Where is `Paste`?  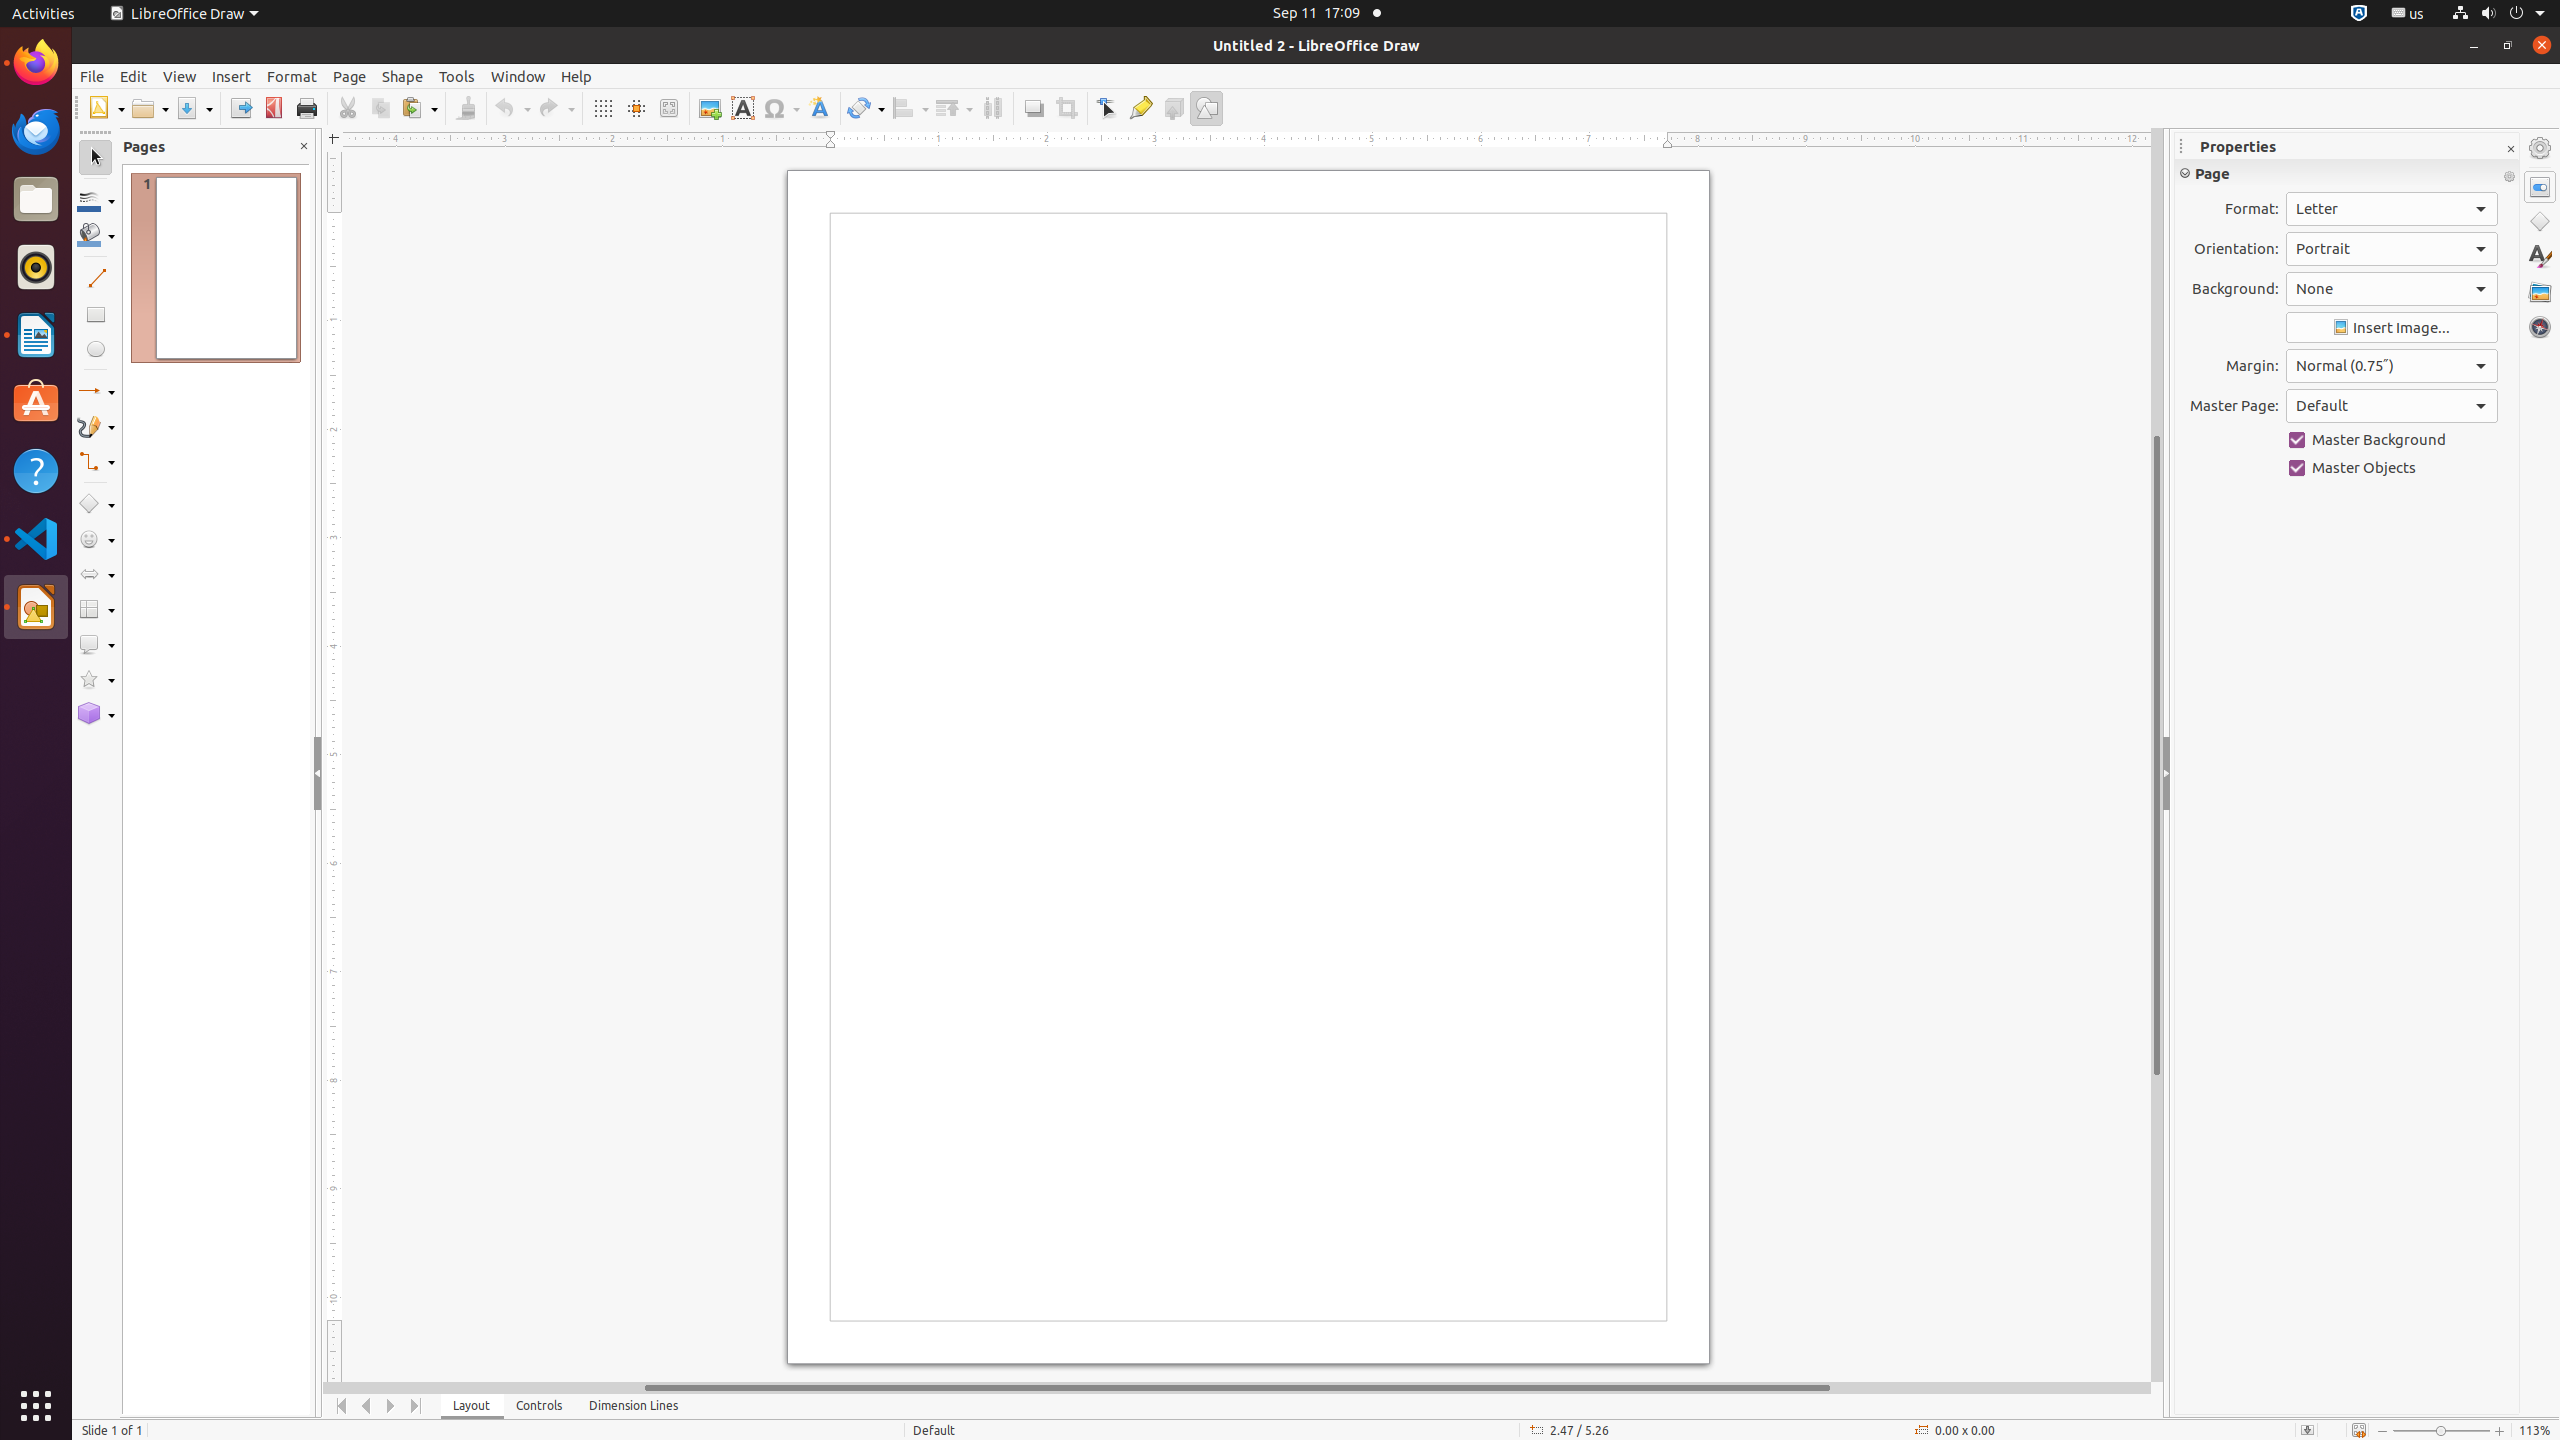
Paste is located at coordinates (419, 108).